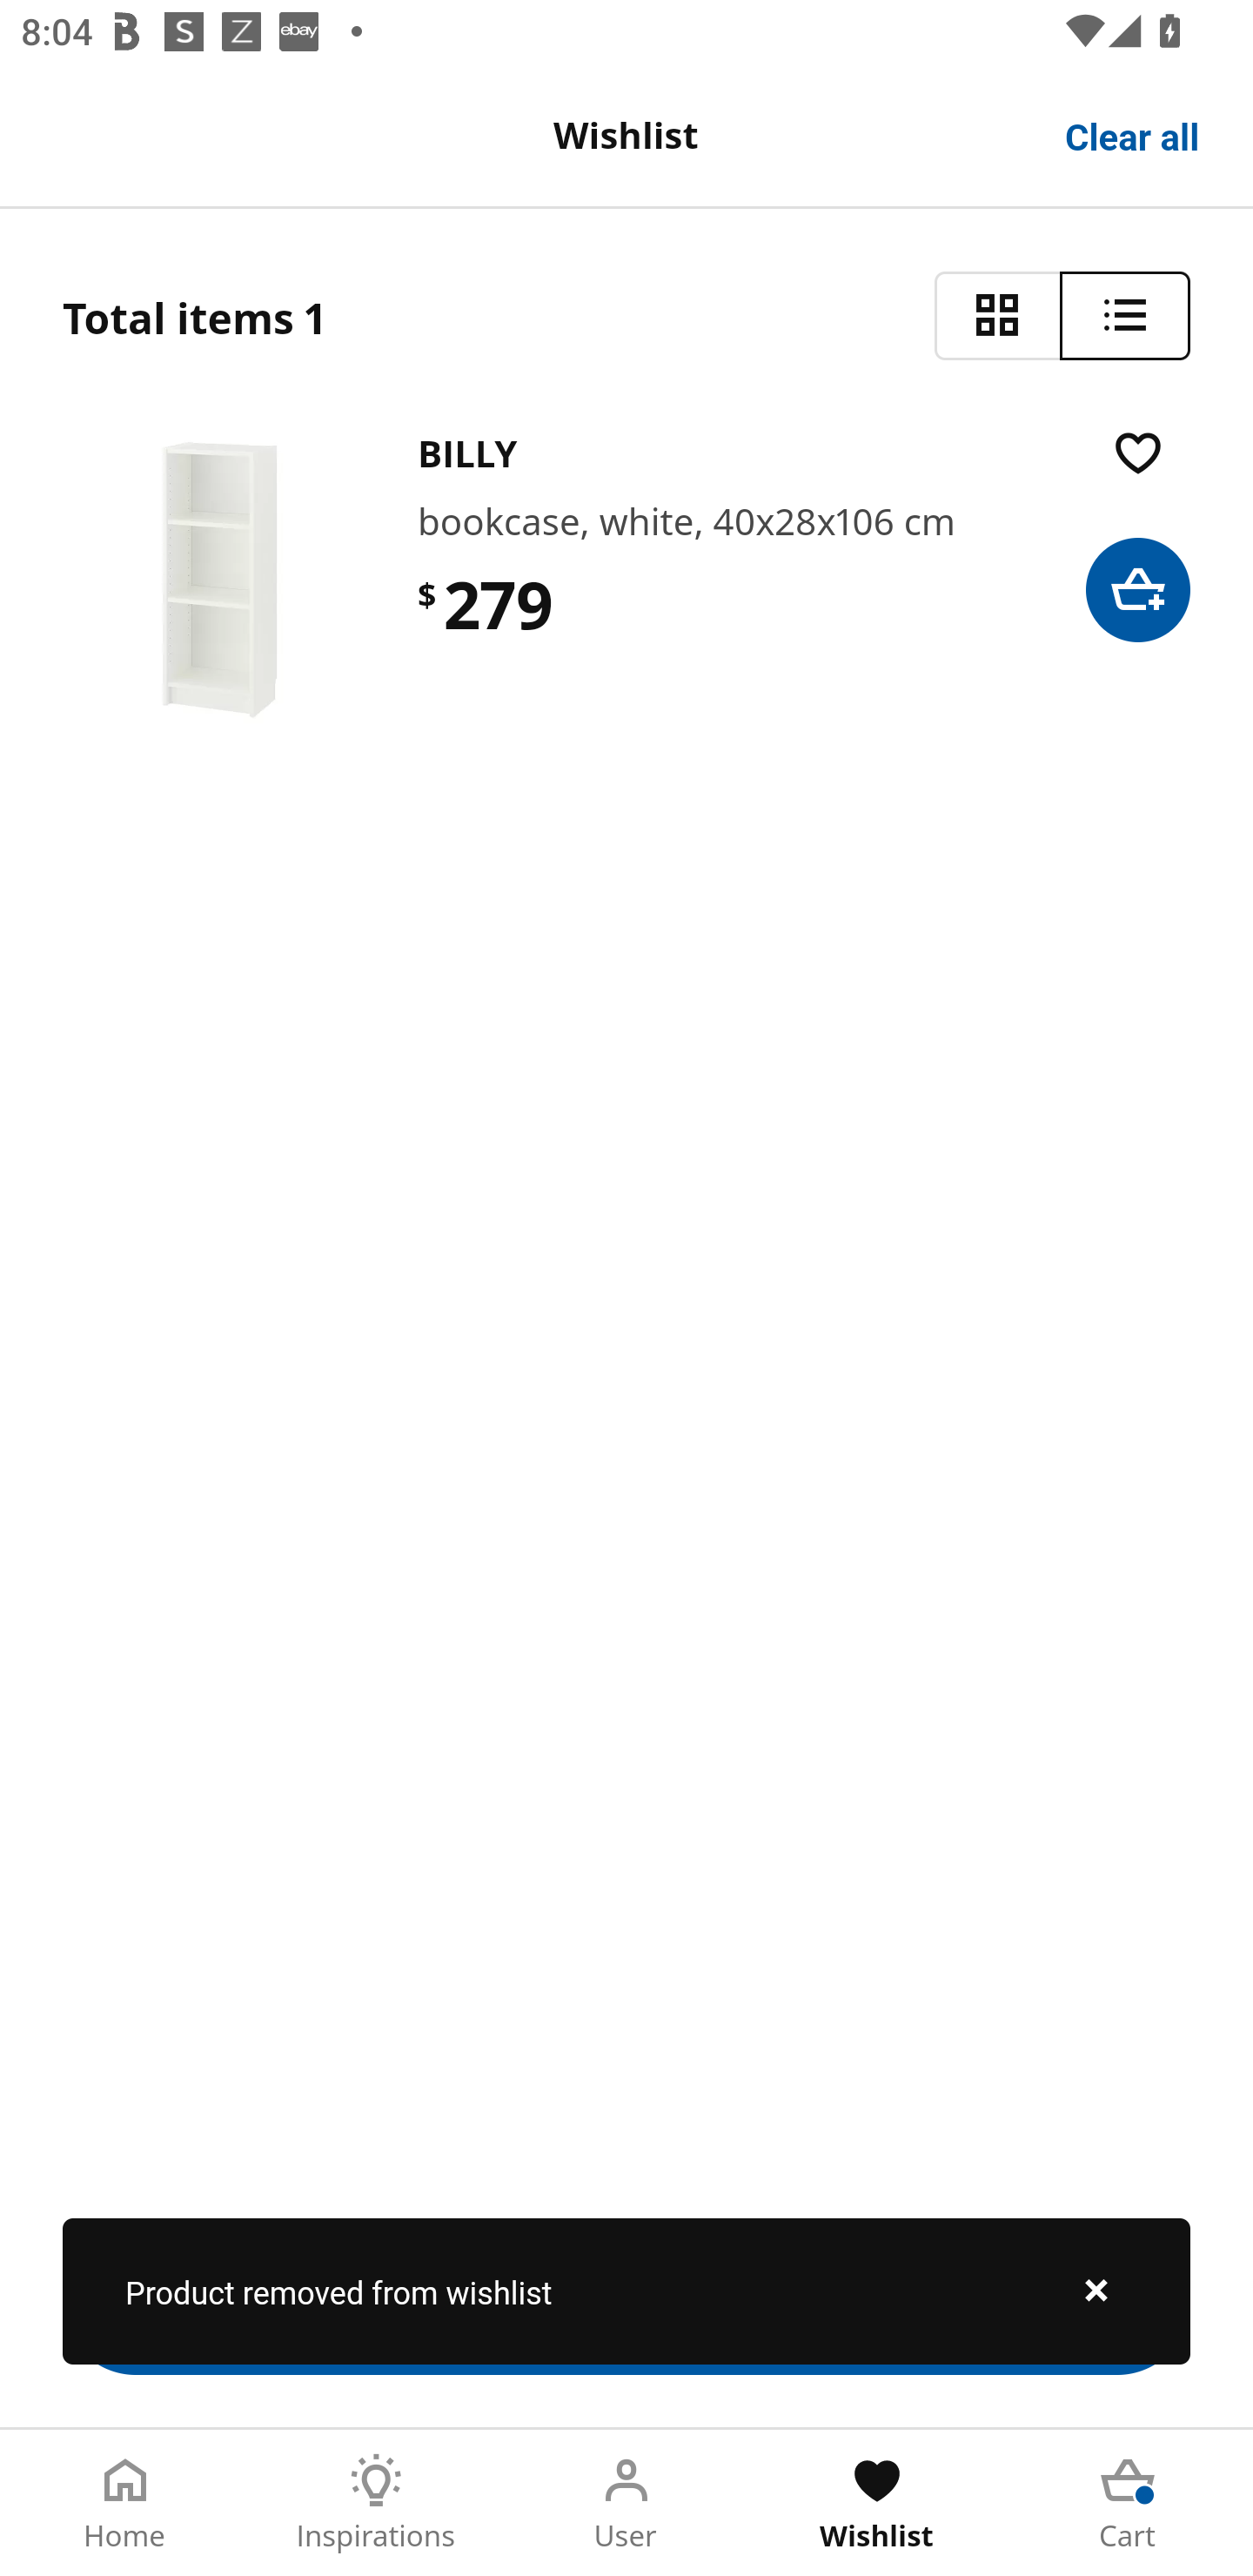 Image resolution: width=1253 pixels, height=2576 pixels. I want to click on User
Tab 3 of 5, so click(626, 2503).